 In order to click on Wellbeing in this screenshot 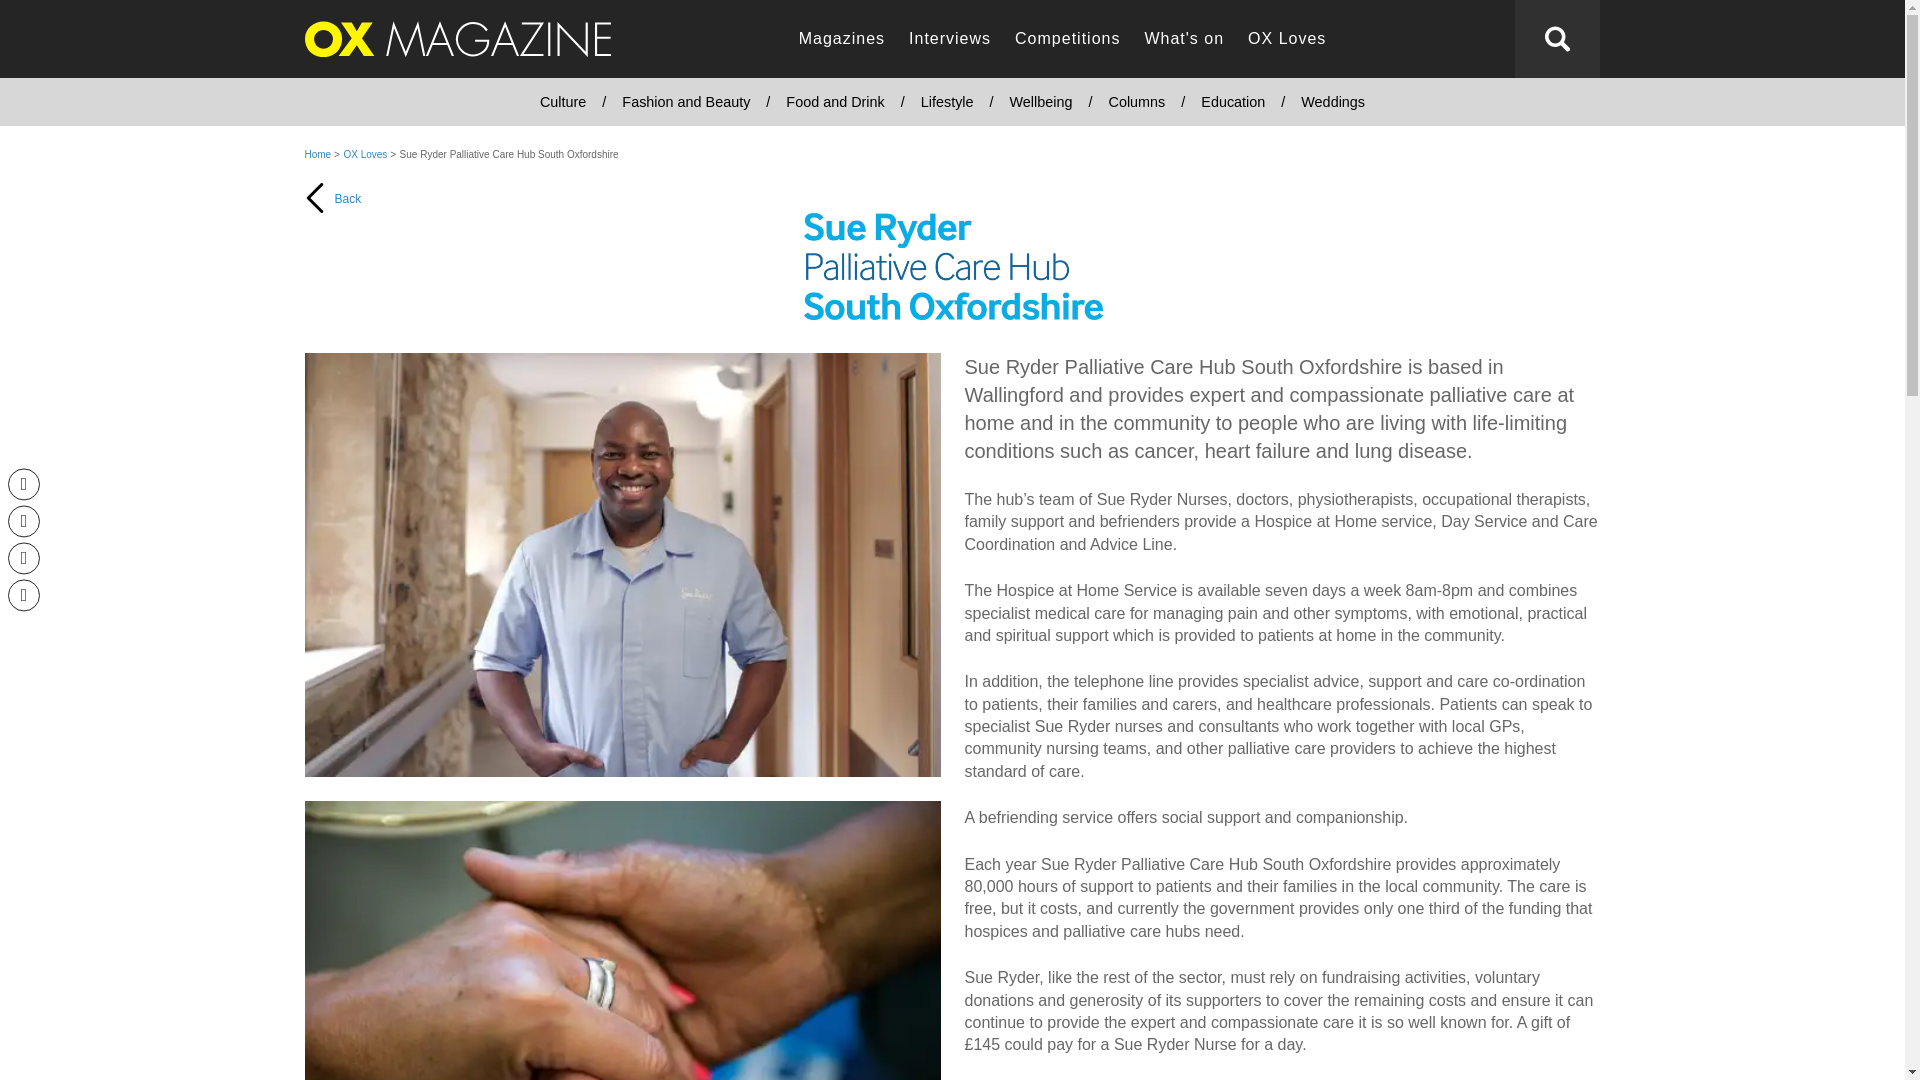, I will do `click(1041, 102)`.